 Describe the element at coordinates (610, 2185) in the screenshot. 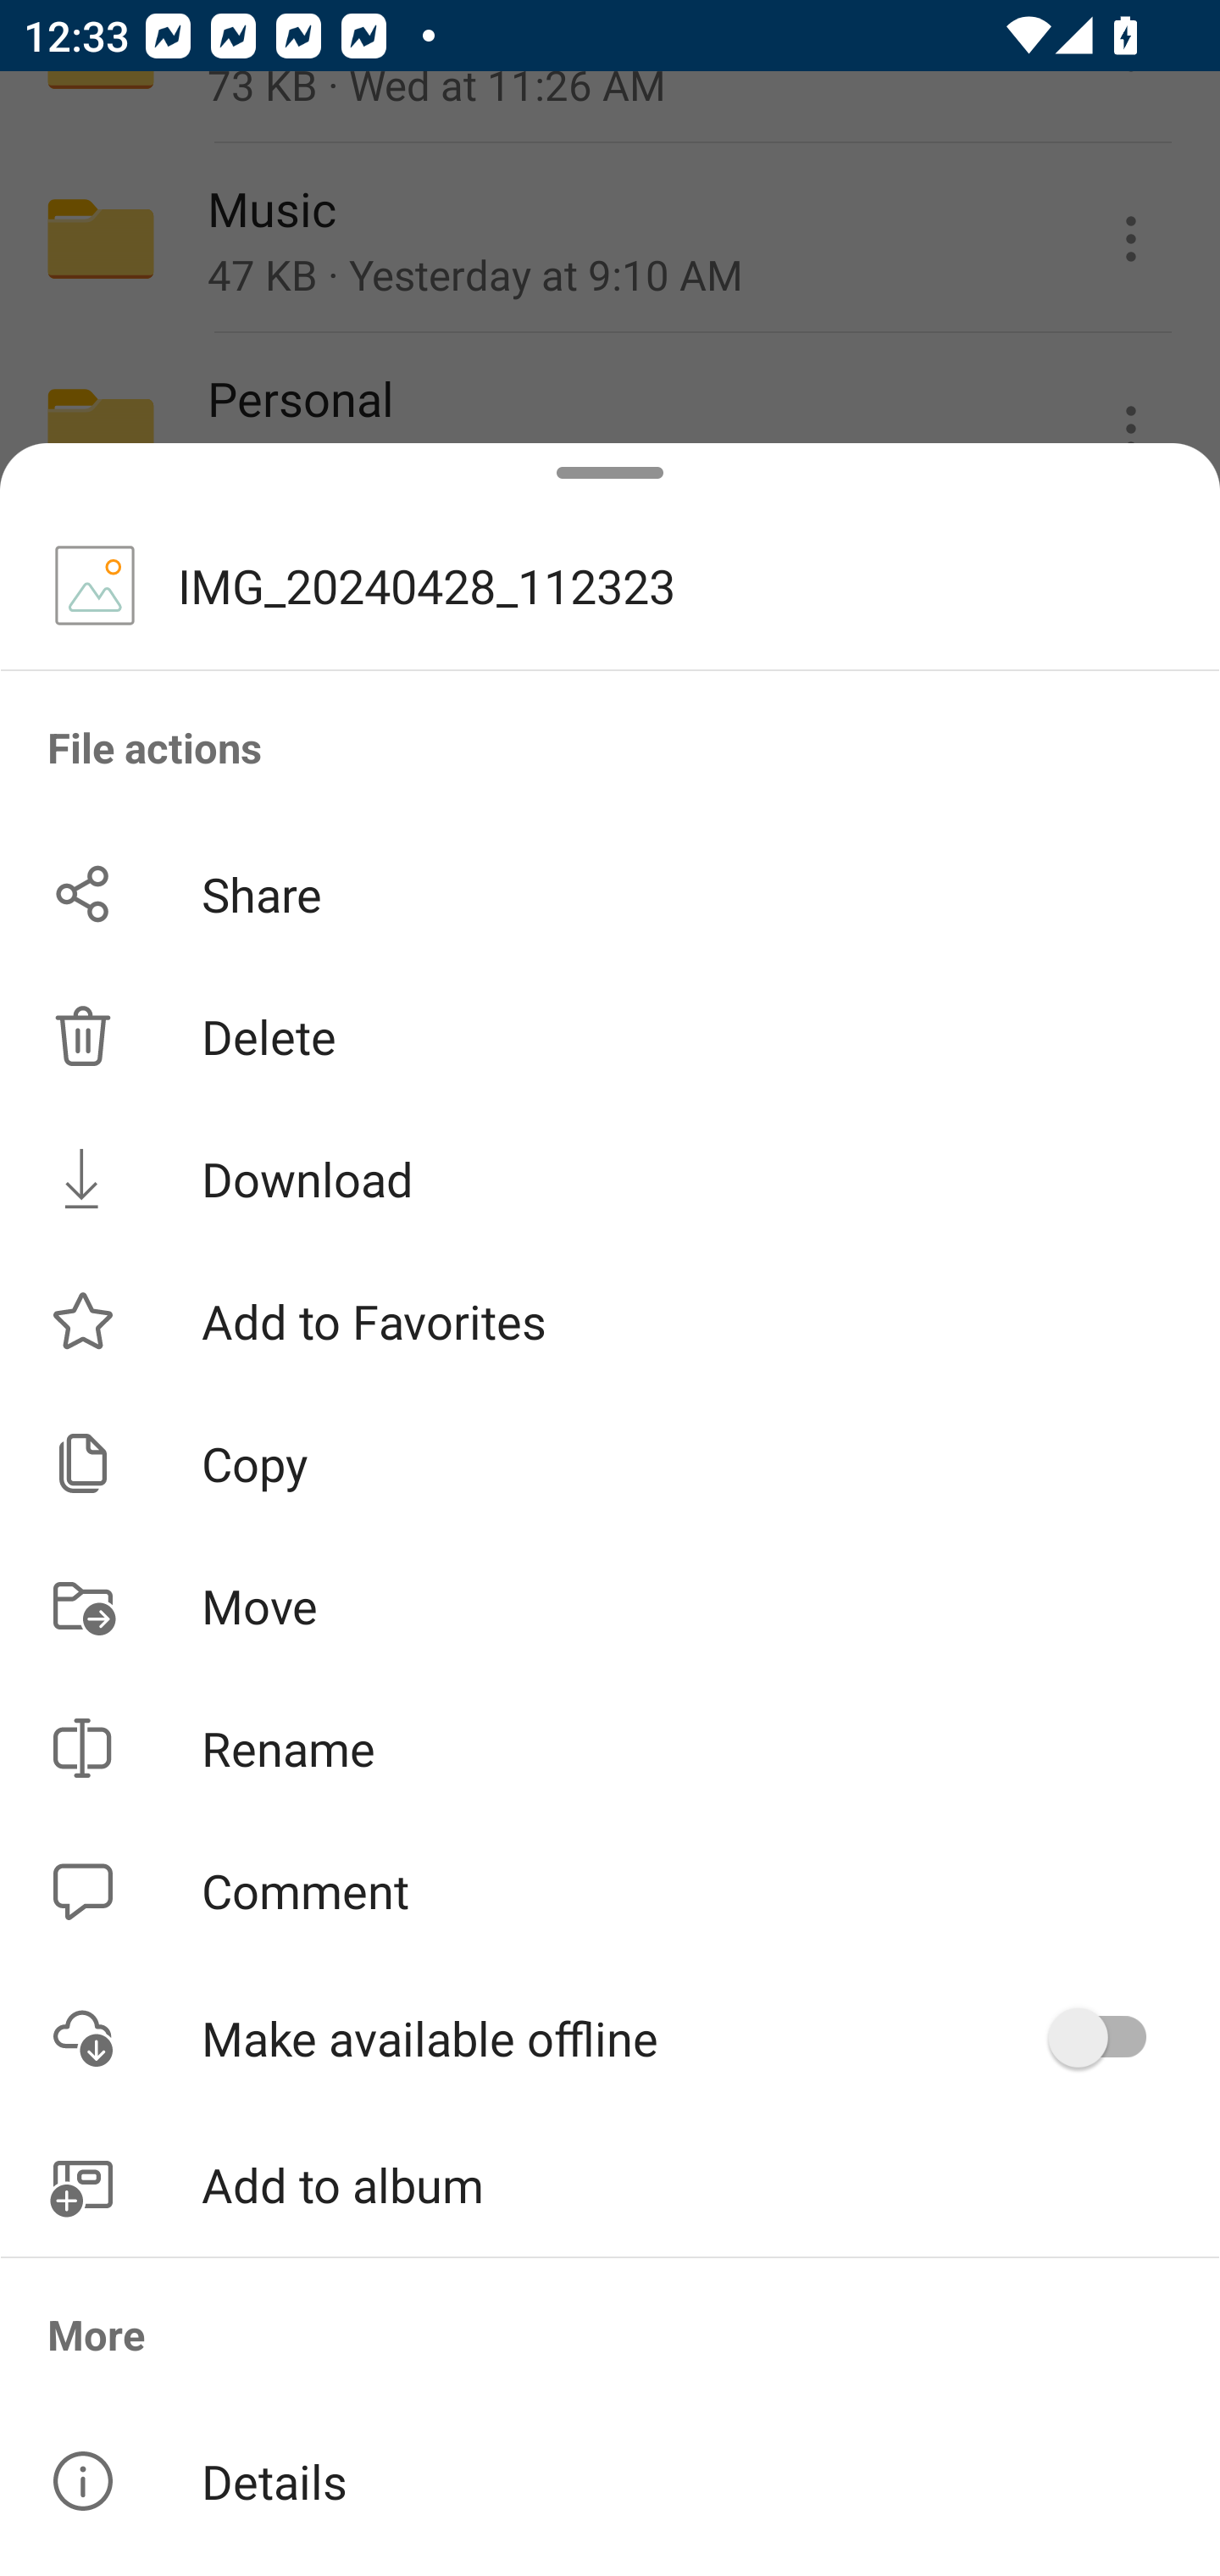

I see `Add to album button Add to album` at that location.